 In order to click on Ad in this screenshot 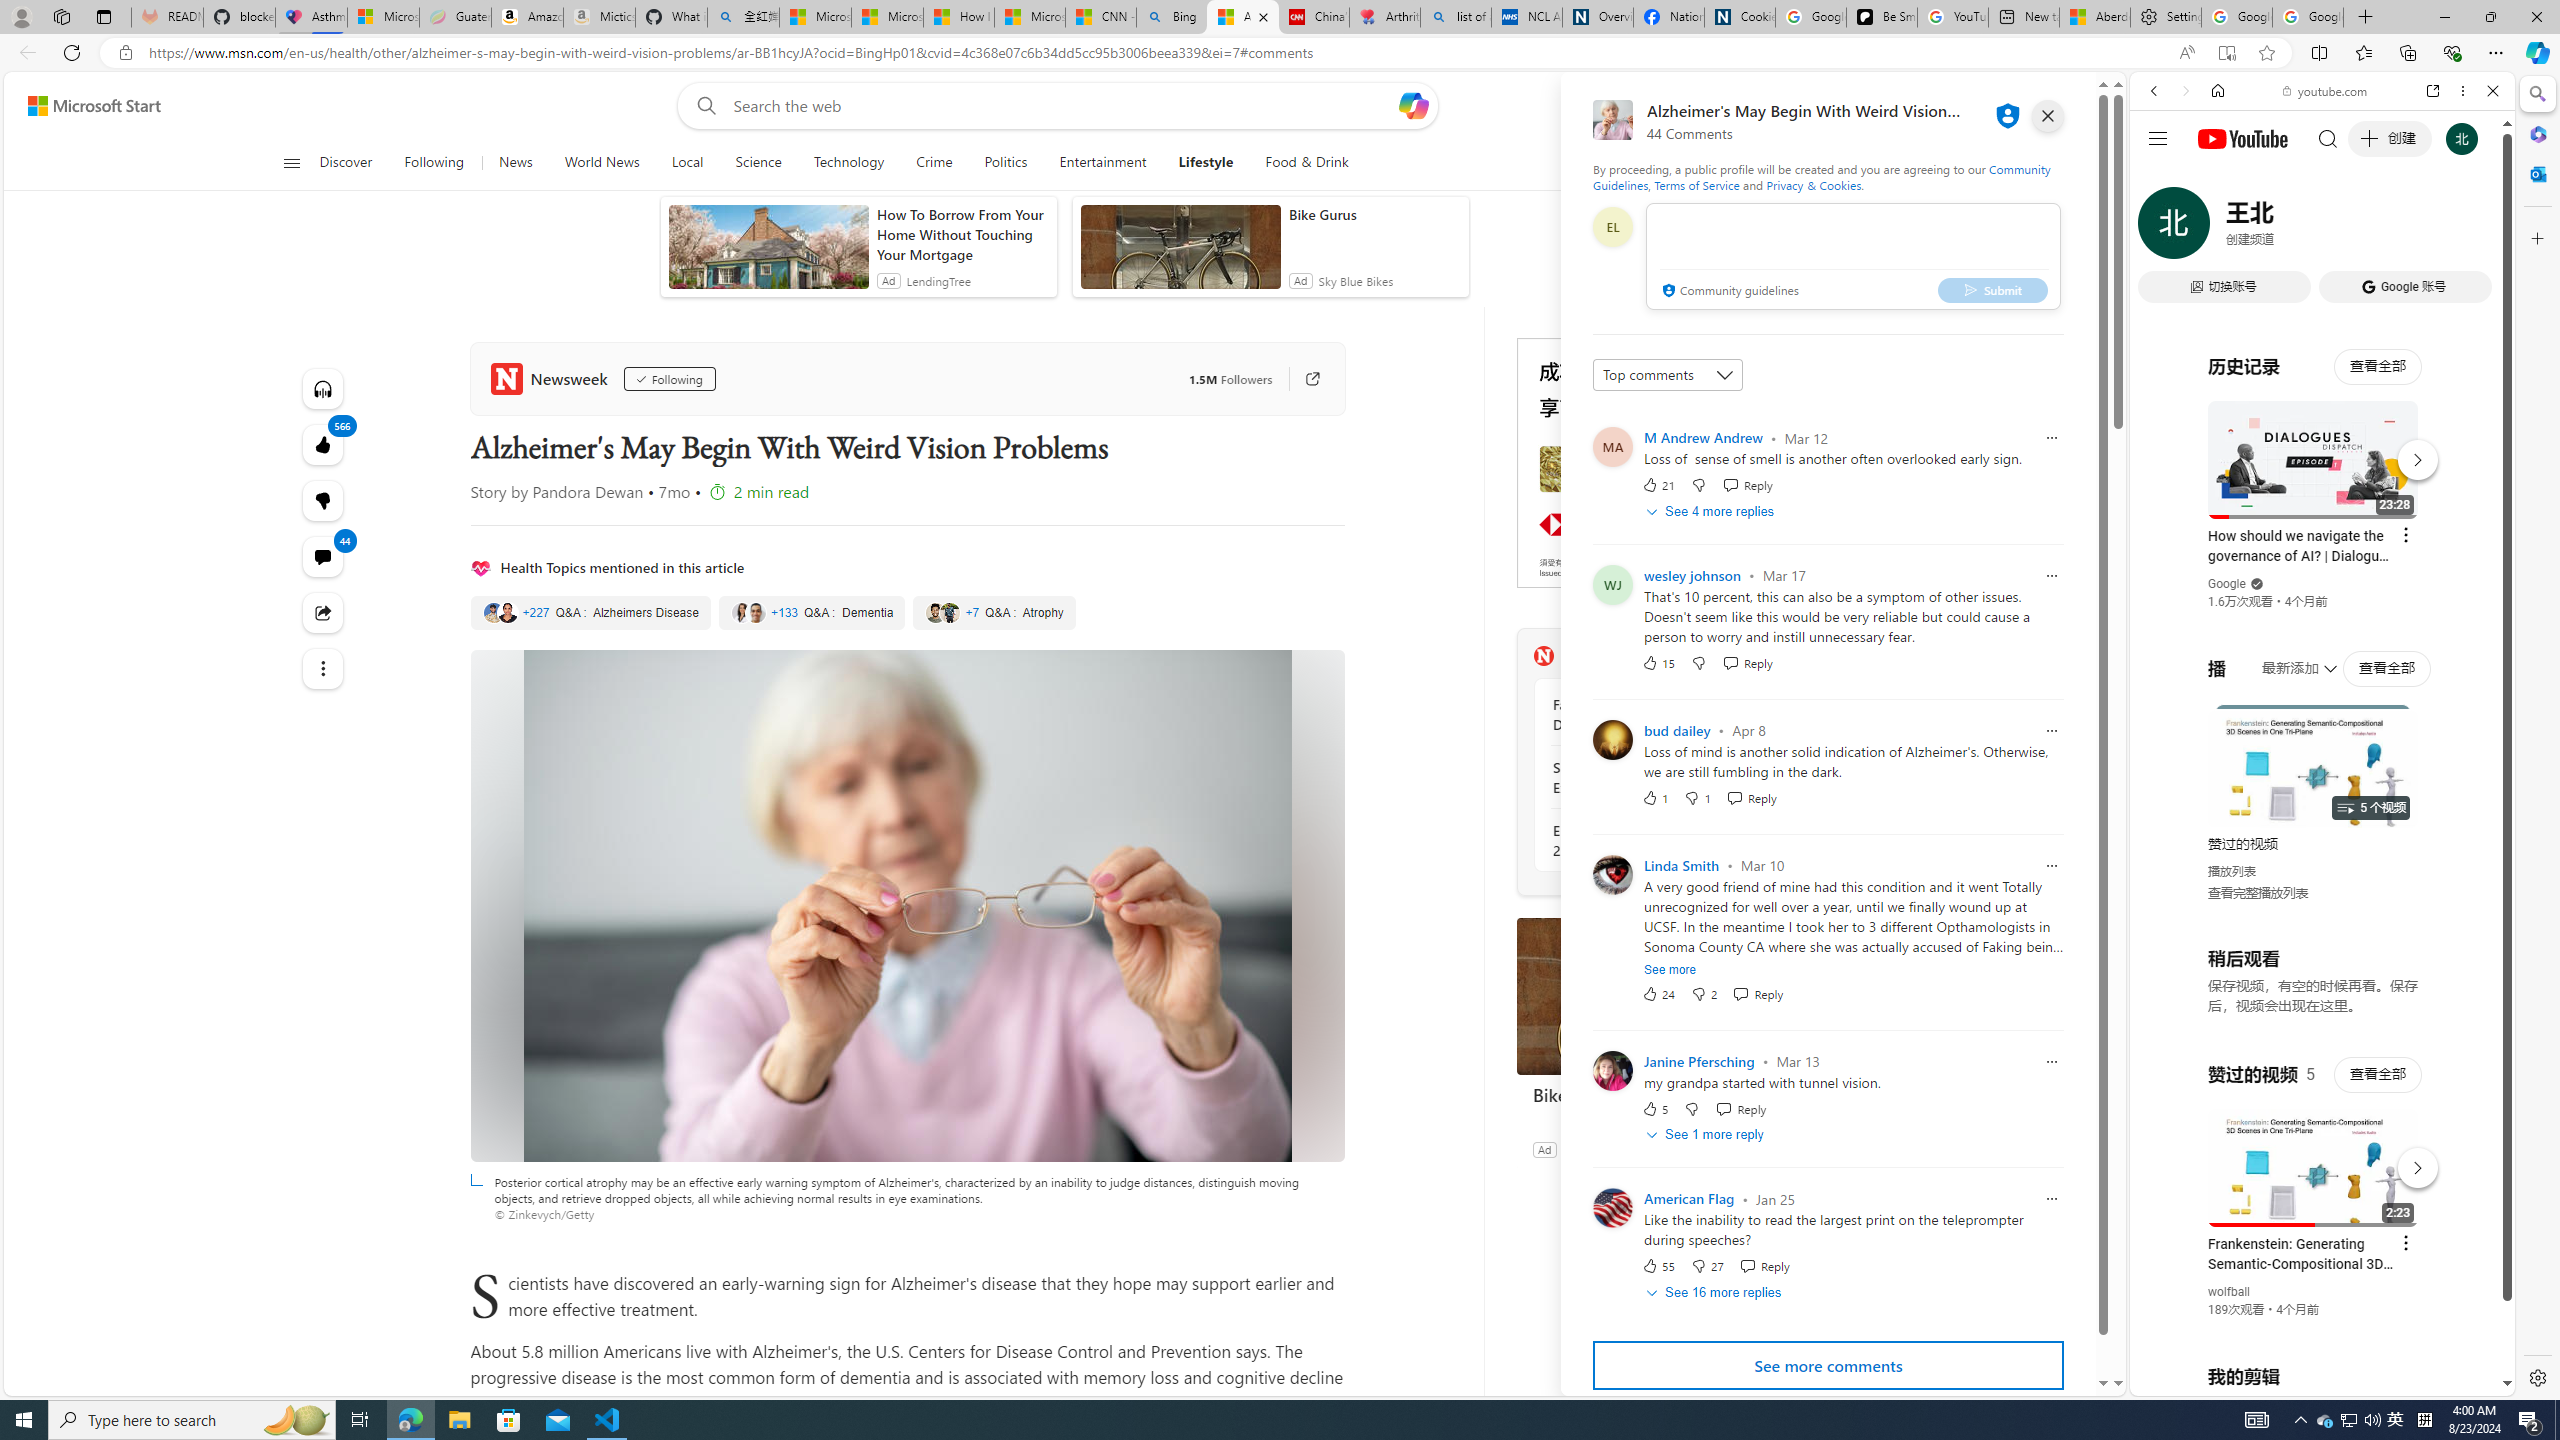, I will do `click(1544, 1148)`.